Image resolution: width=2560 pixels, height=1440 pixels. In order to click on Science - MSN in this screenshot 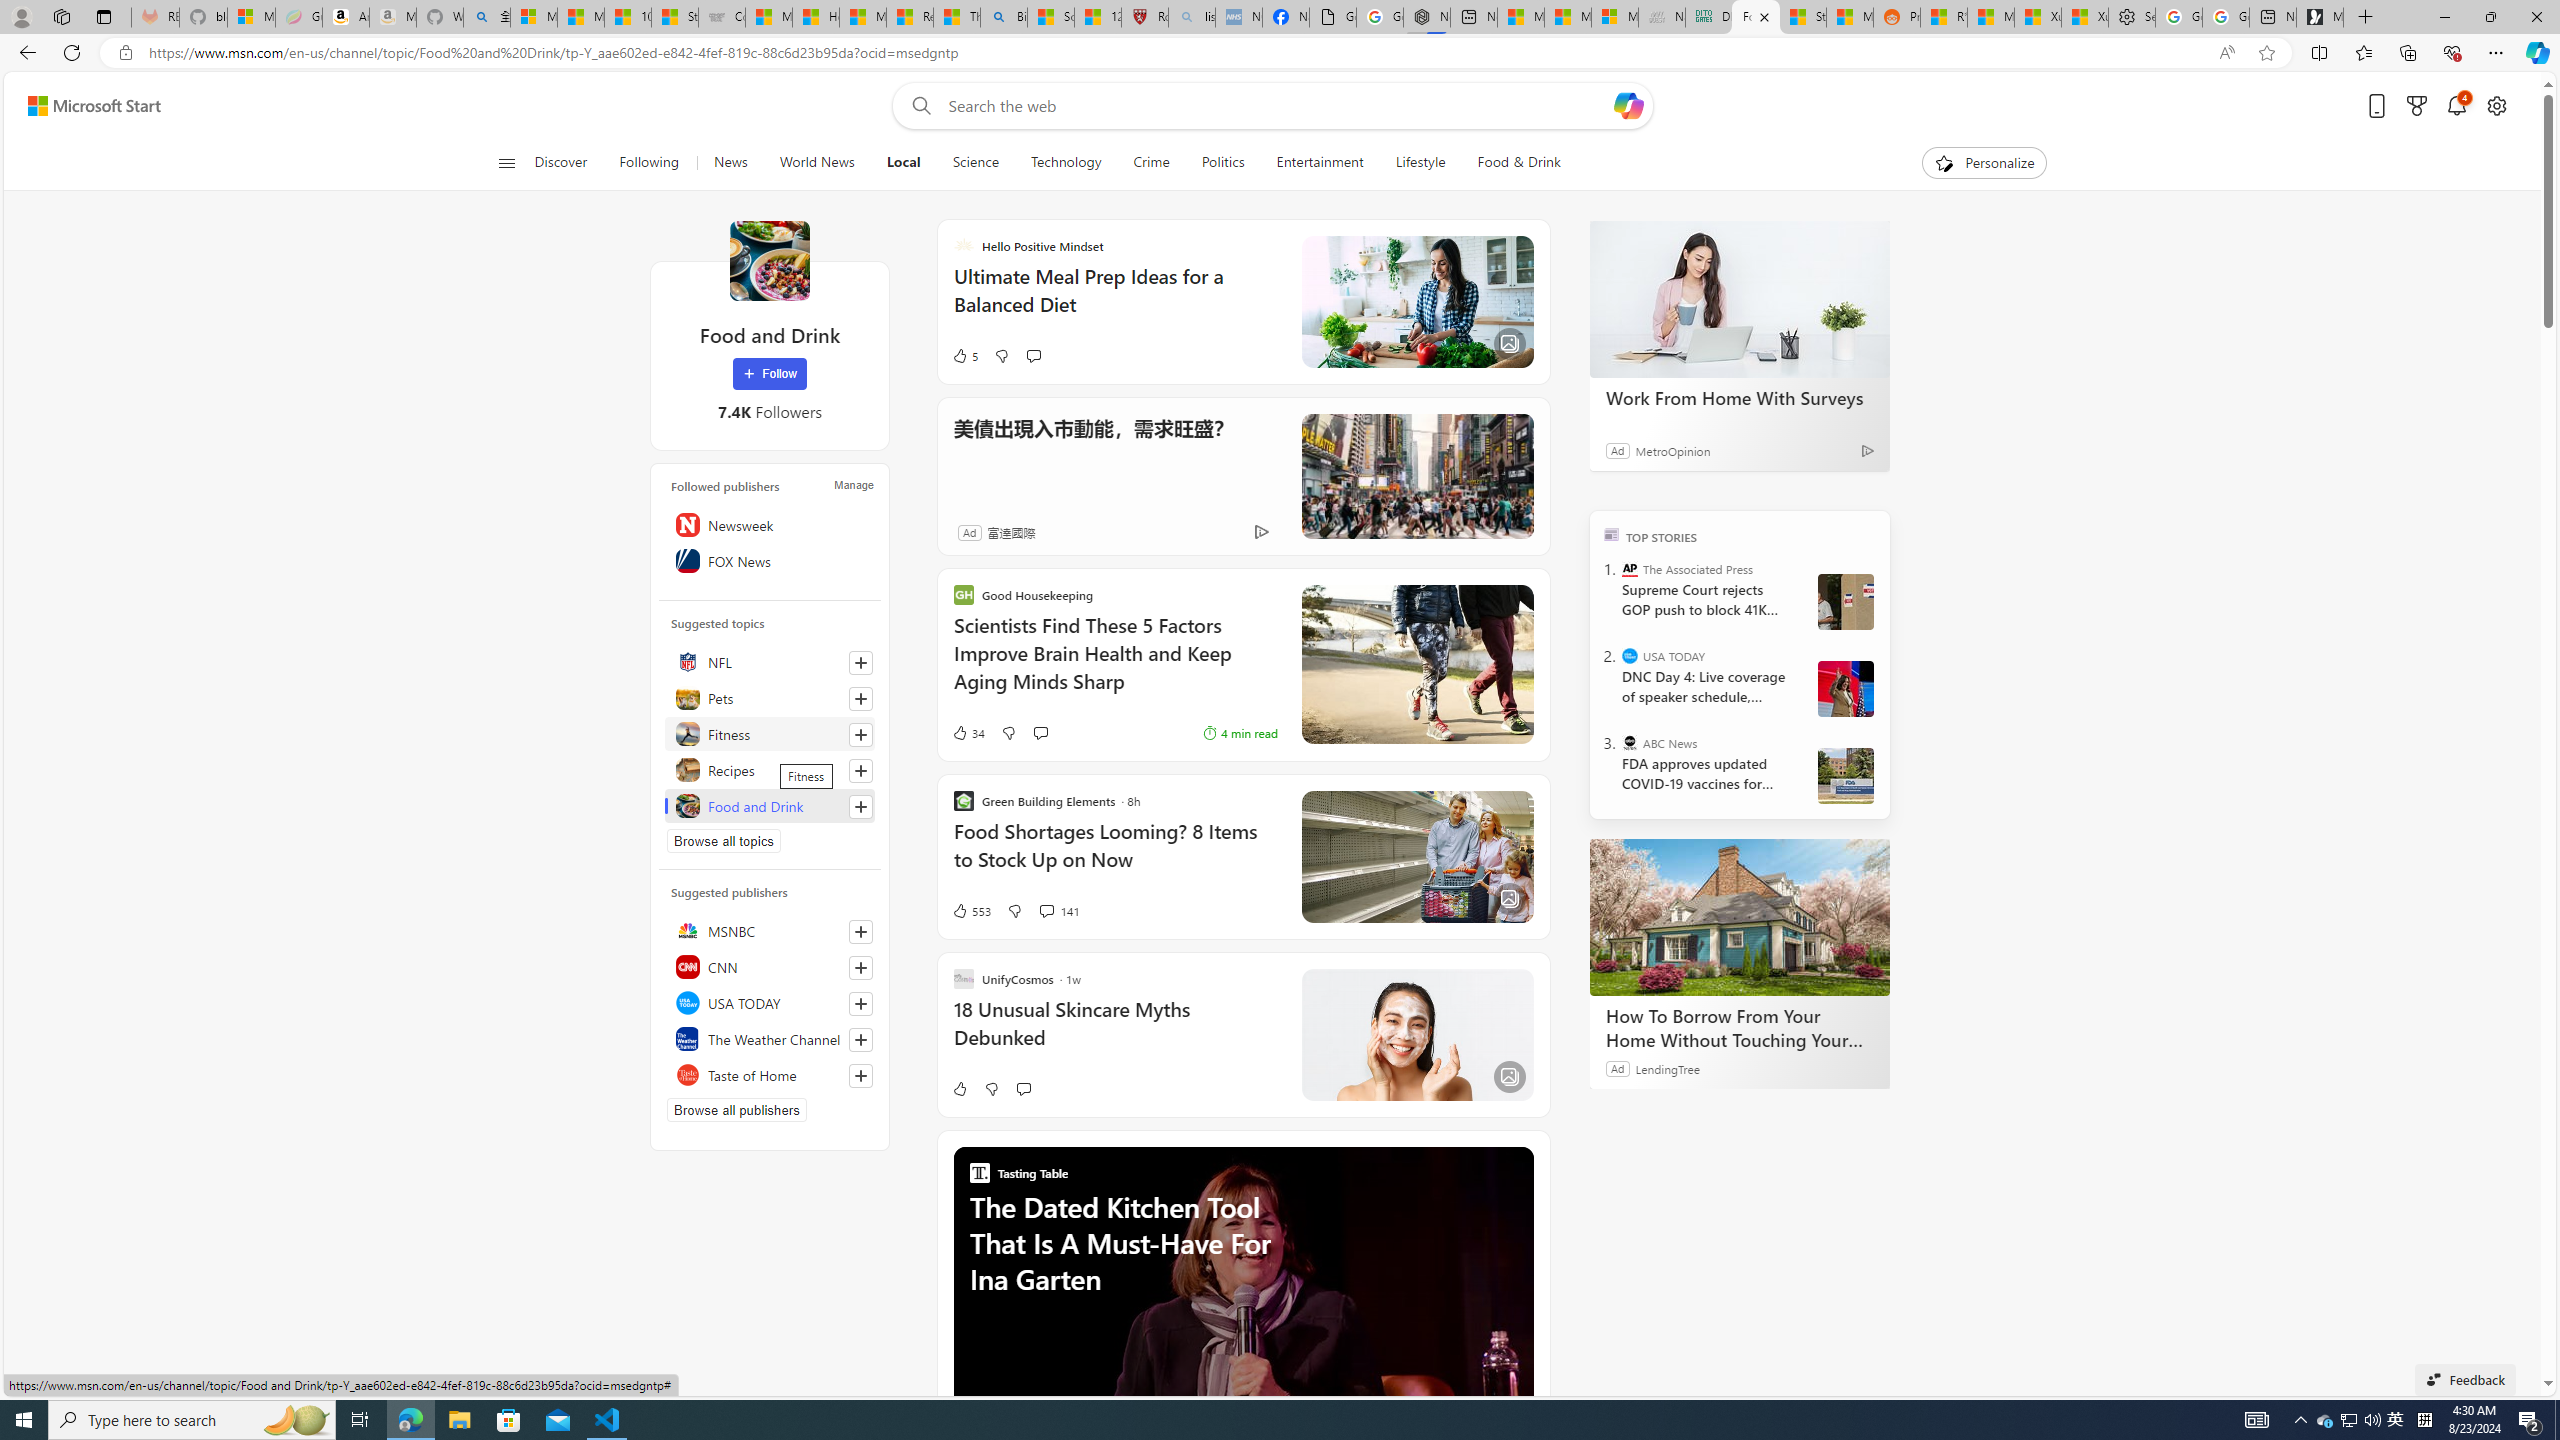, I will do `click(1050, 17)`.